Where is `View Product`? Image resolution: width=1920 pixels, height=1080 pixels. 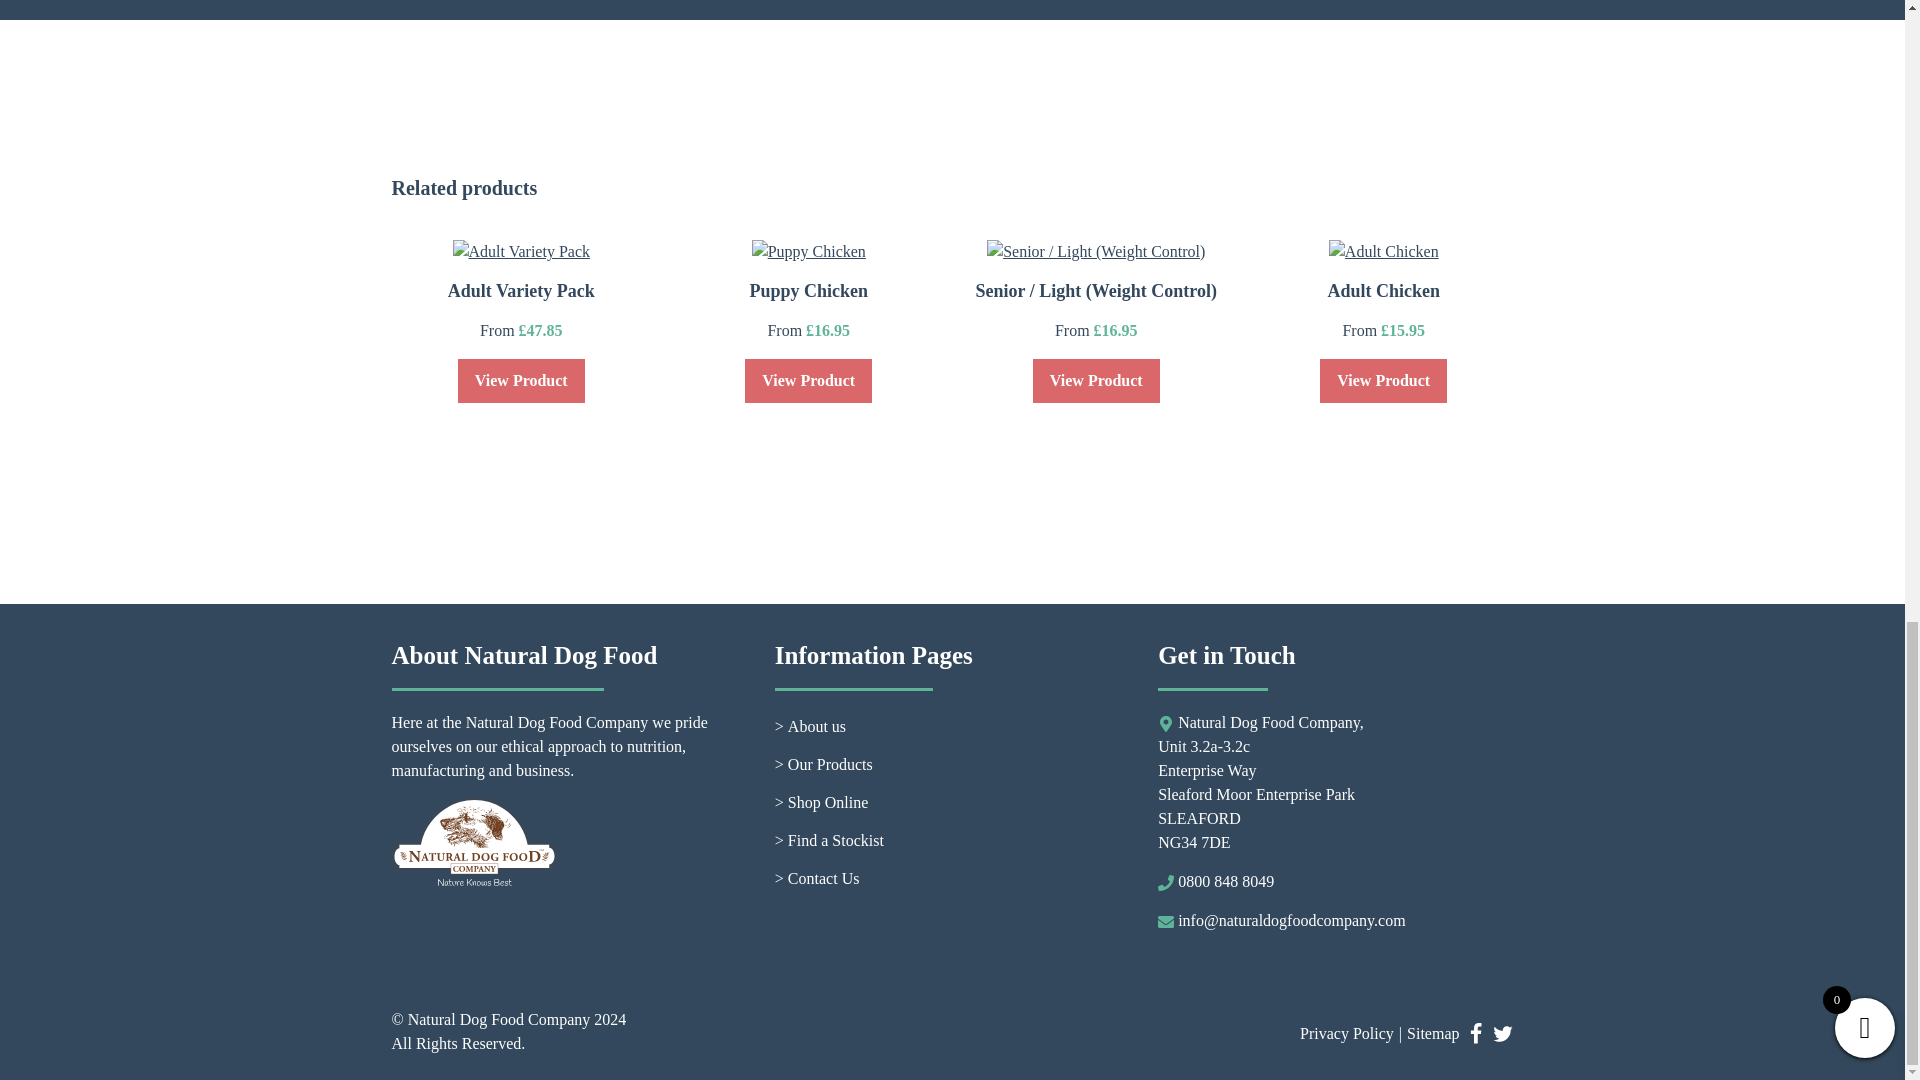 View Product is located at coordinates (1096, 380).